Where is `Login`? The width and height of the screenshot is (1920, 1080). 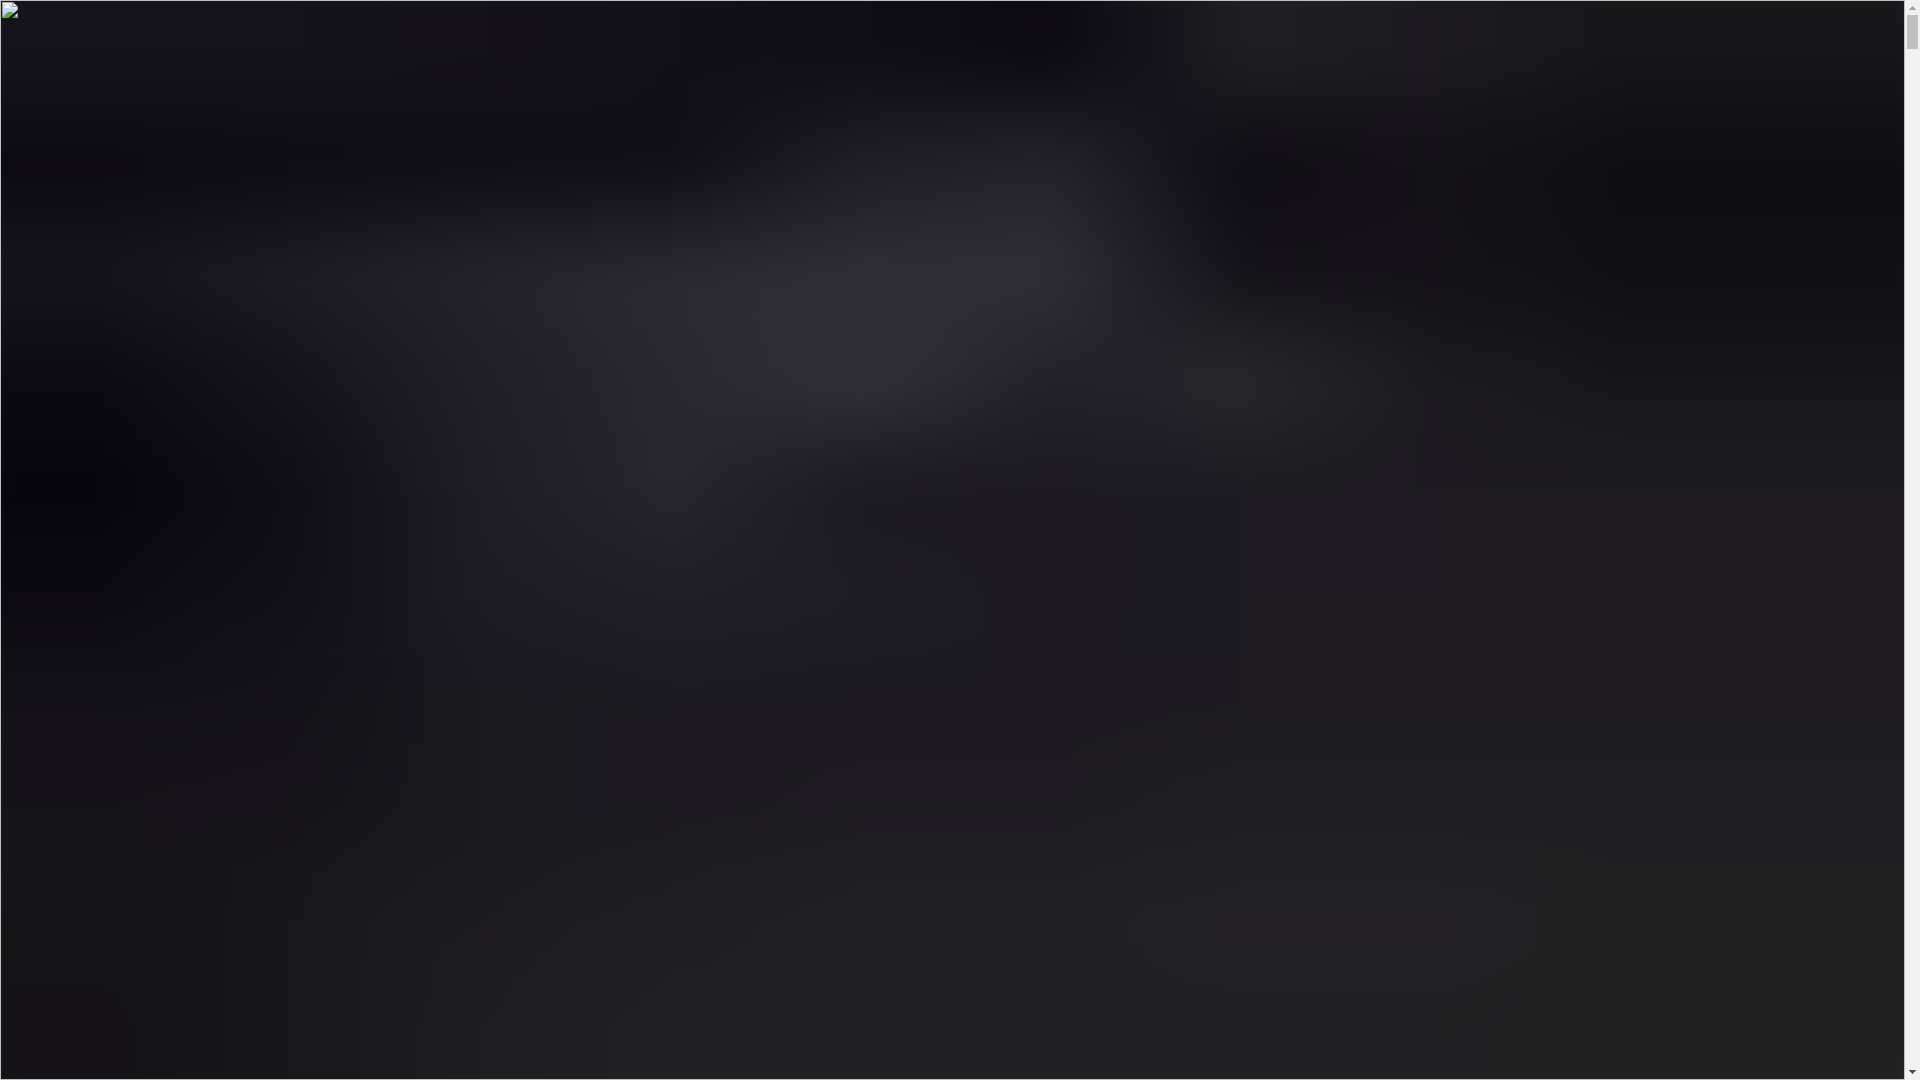
Login is located at coordinates (67, 136).